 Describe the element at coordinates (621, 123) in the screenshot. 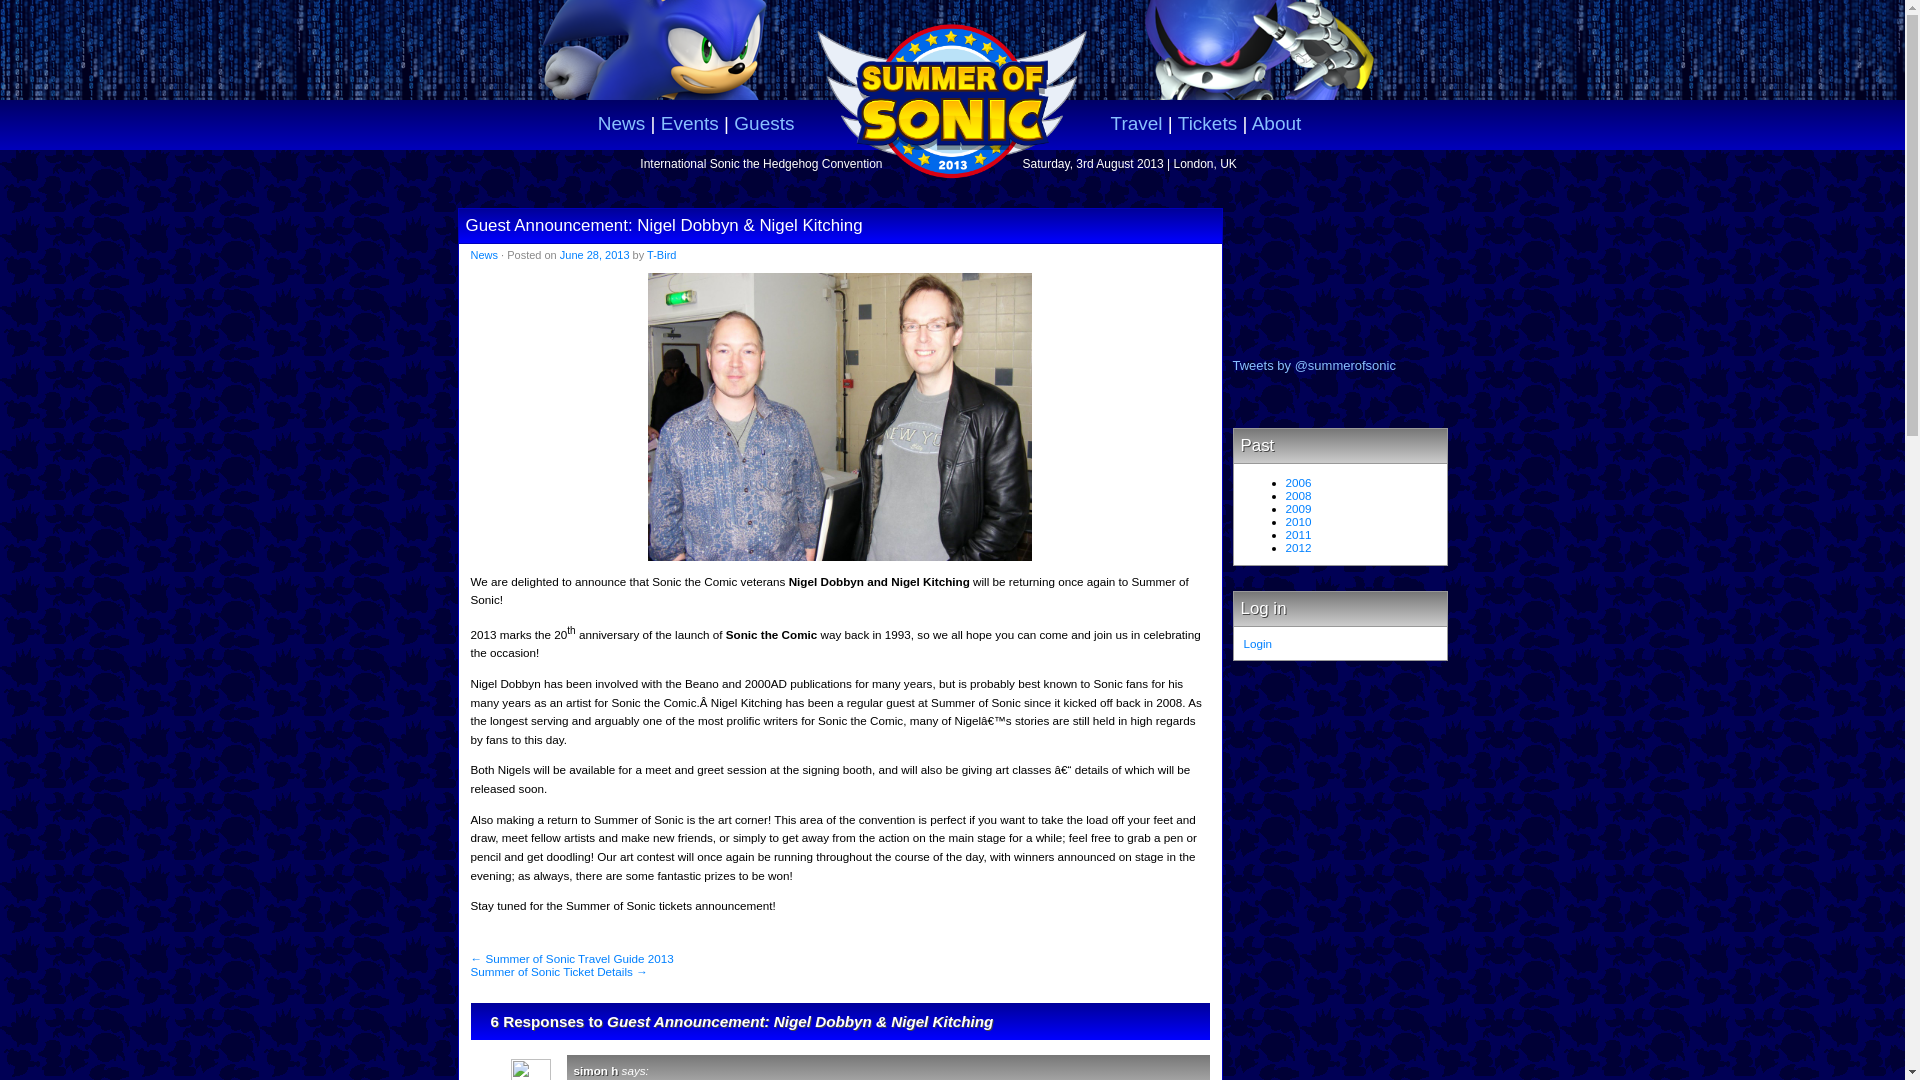

I see `News` at that location.